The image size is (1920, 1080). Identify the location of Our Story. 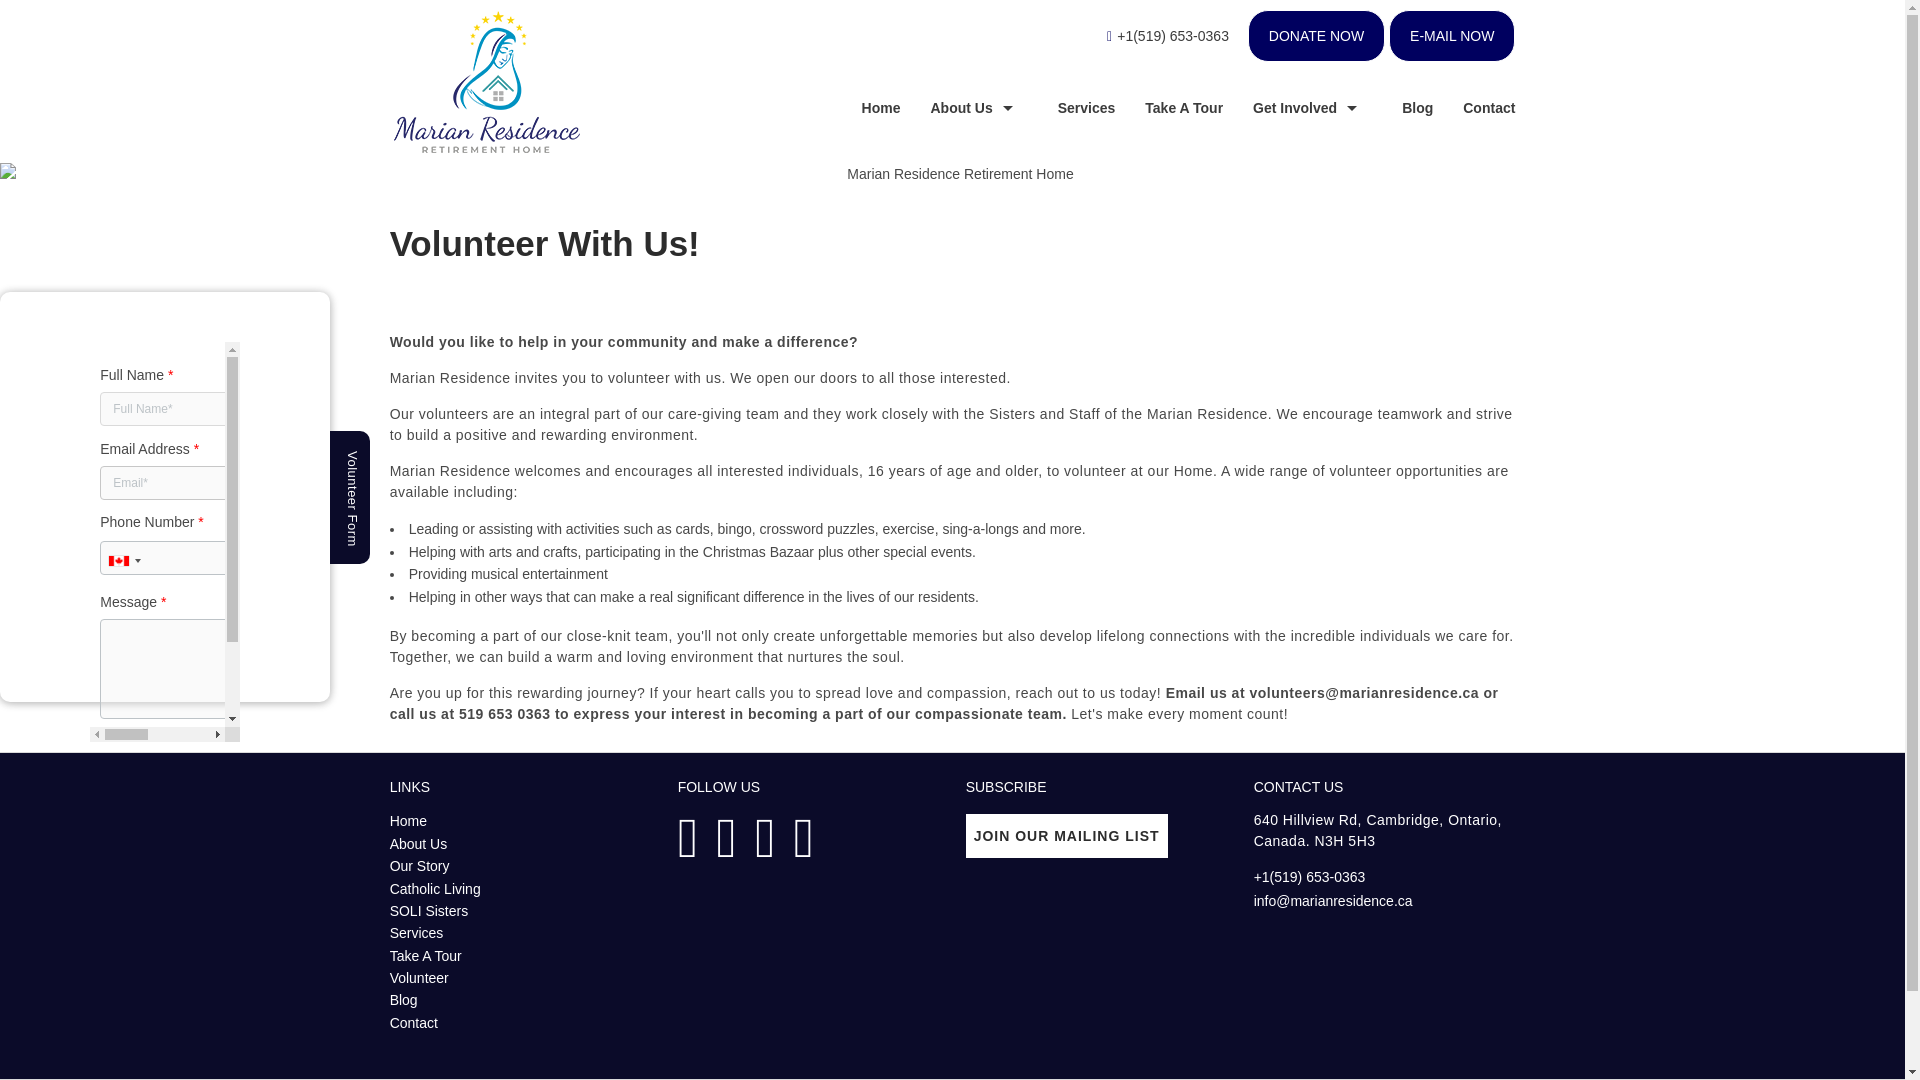
(419, 865).